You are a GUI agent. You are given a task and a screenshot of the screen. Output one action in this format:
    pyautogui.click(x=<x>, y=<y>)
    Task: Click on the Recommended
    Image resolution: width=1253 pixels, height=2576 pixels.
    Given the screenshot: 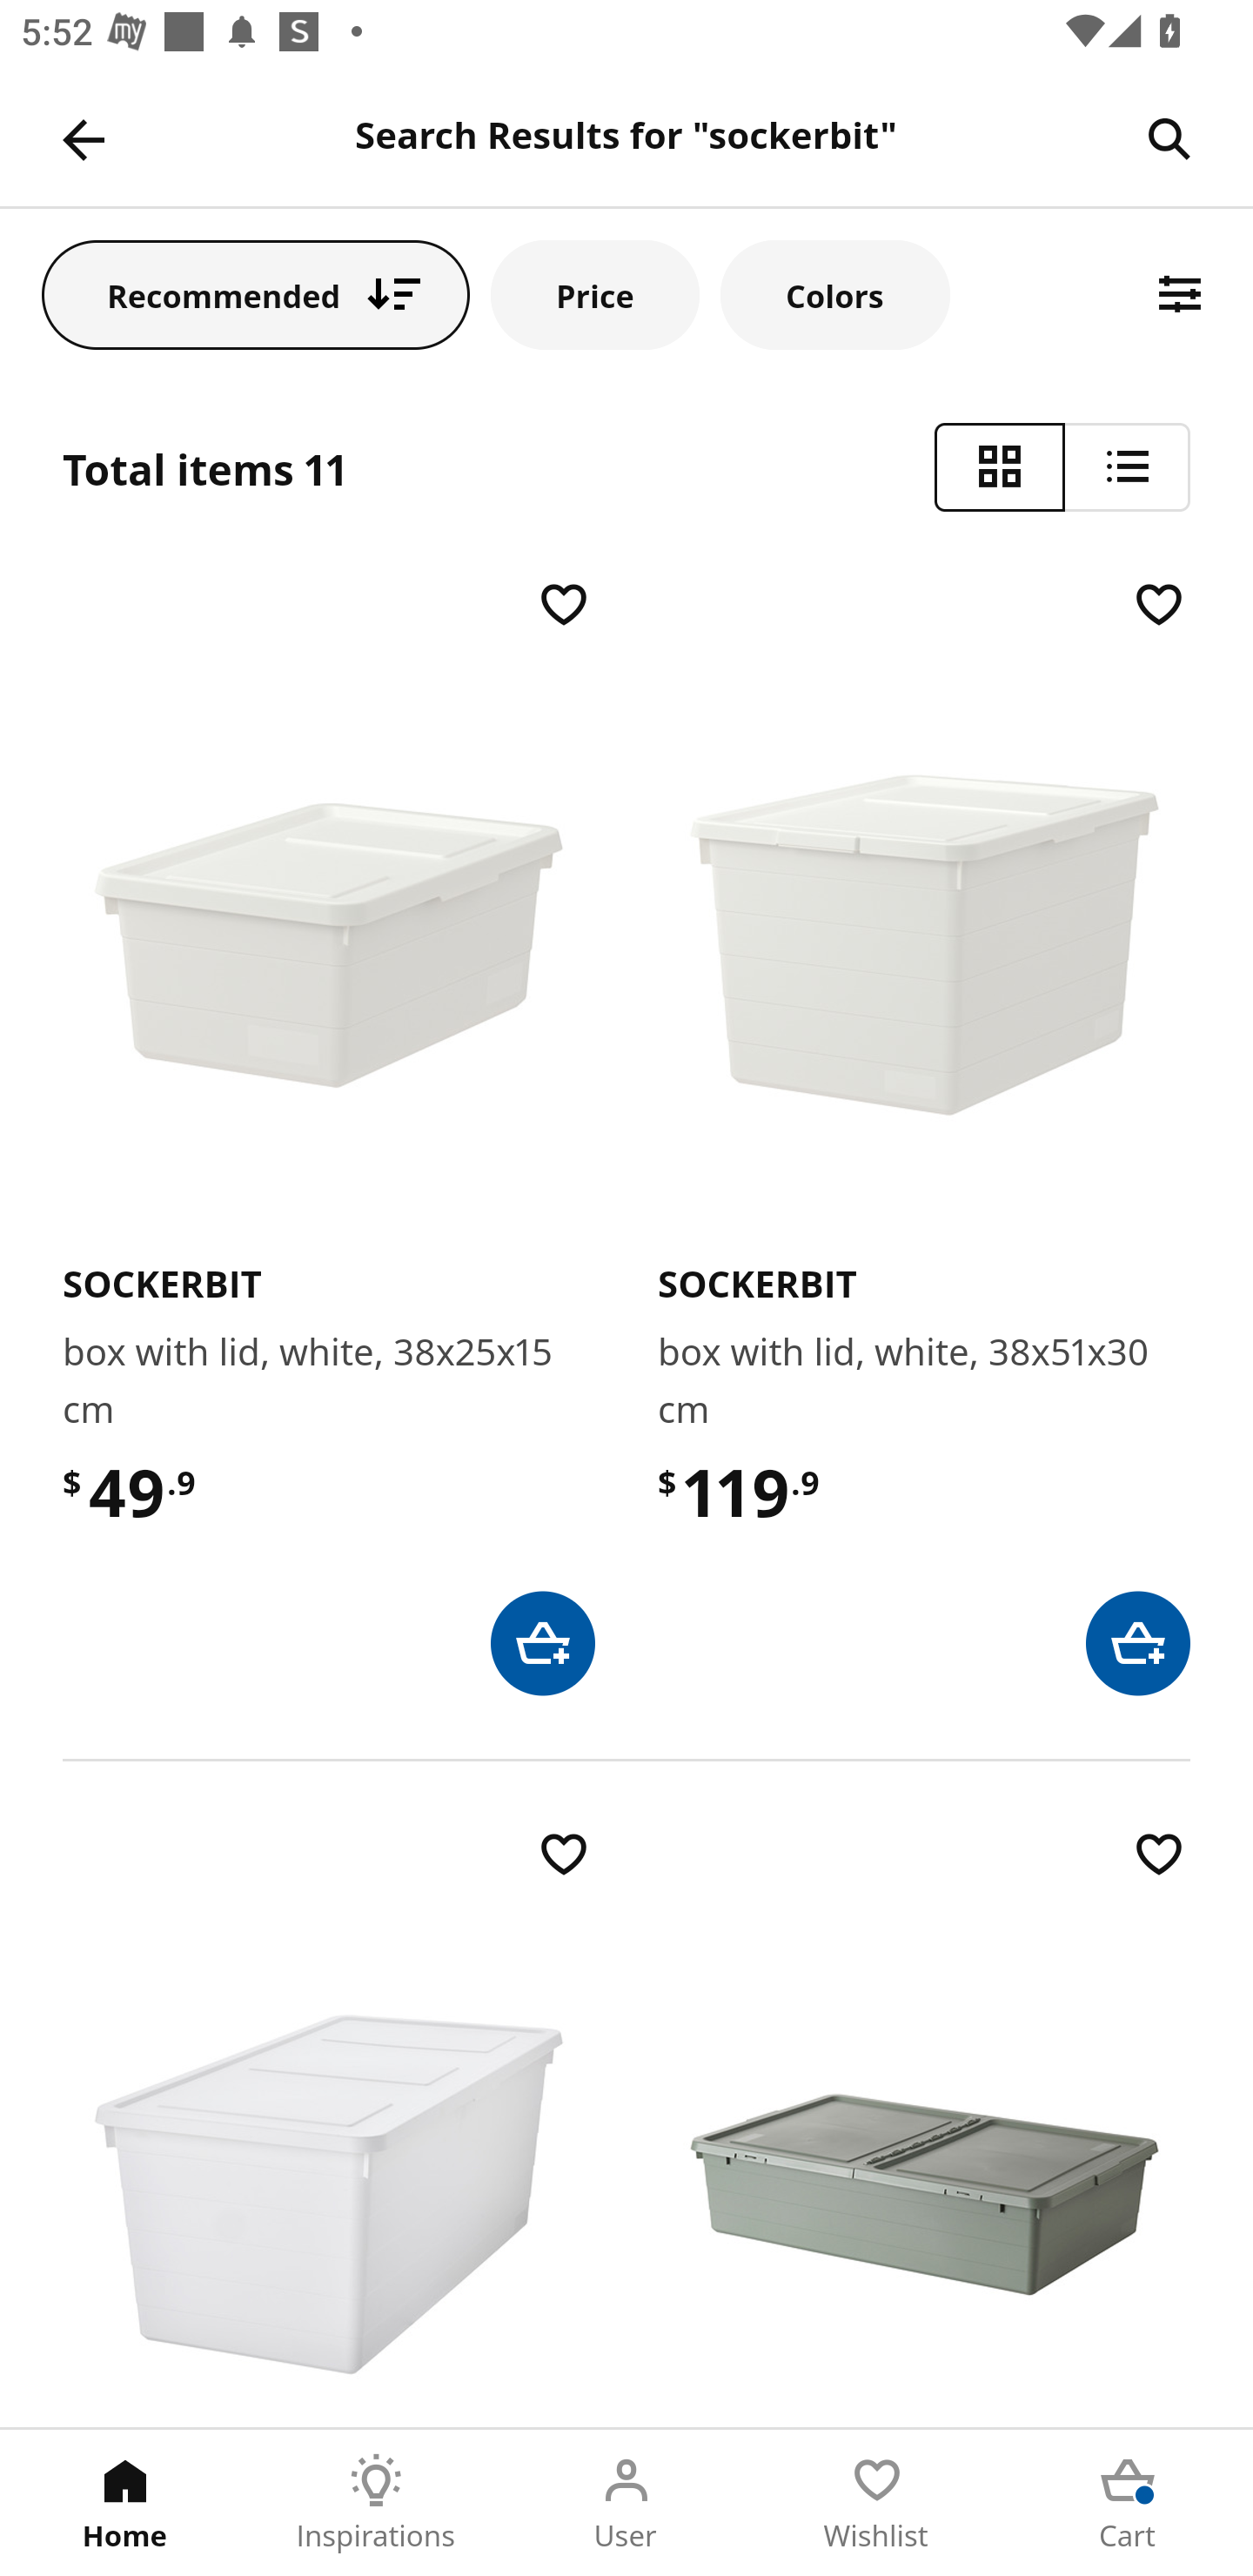 What is the action you would take?
    pyautogui.click(x=256, y=294)
    